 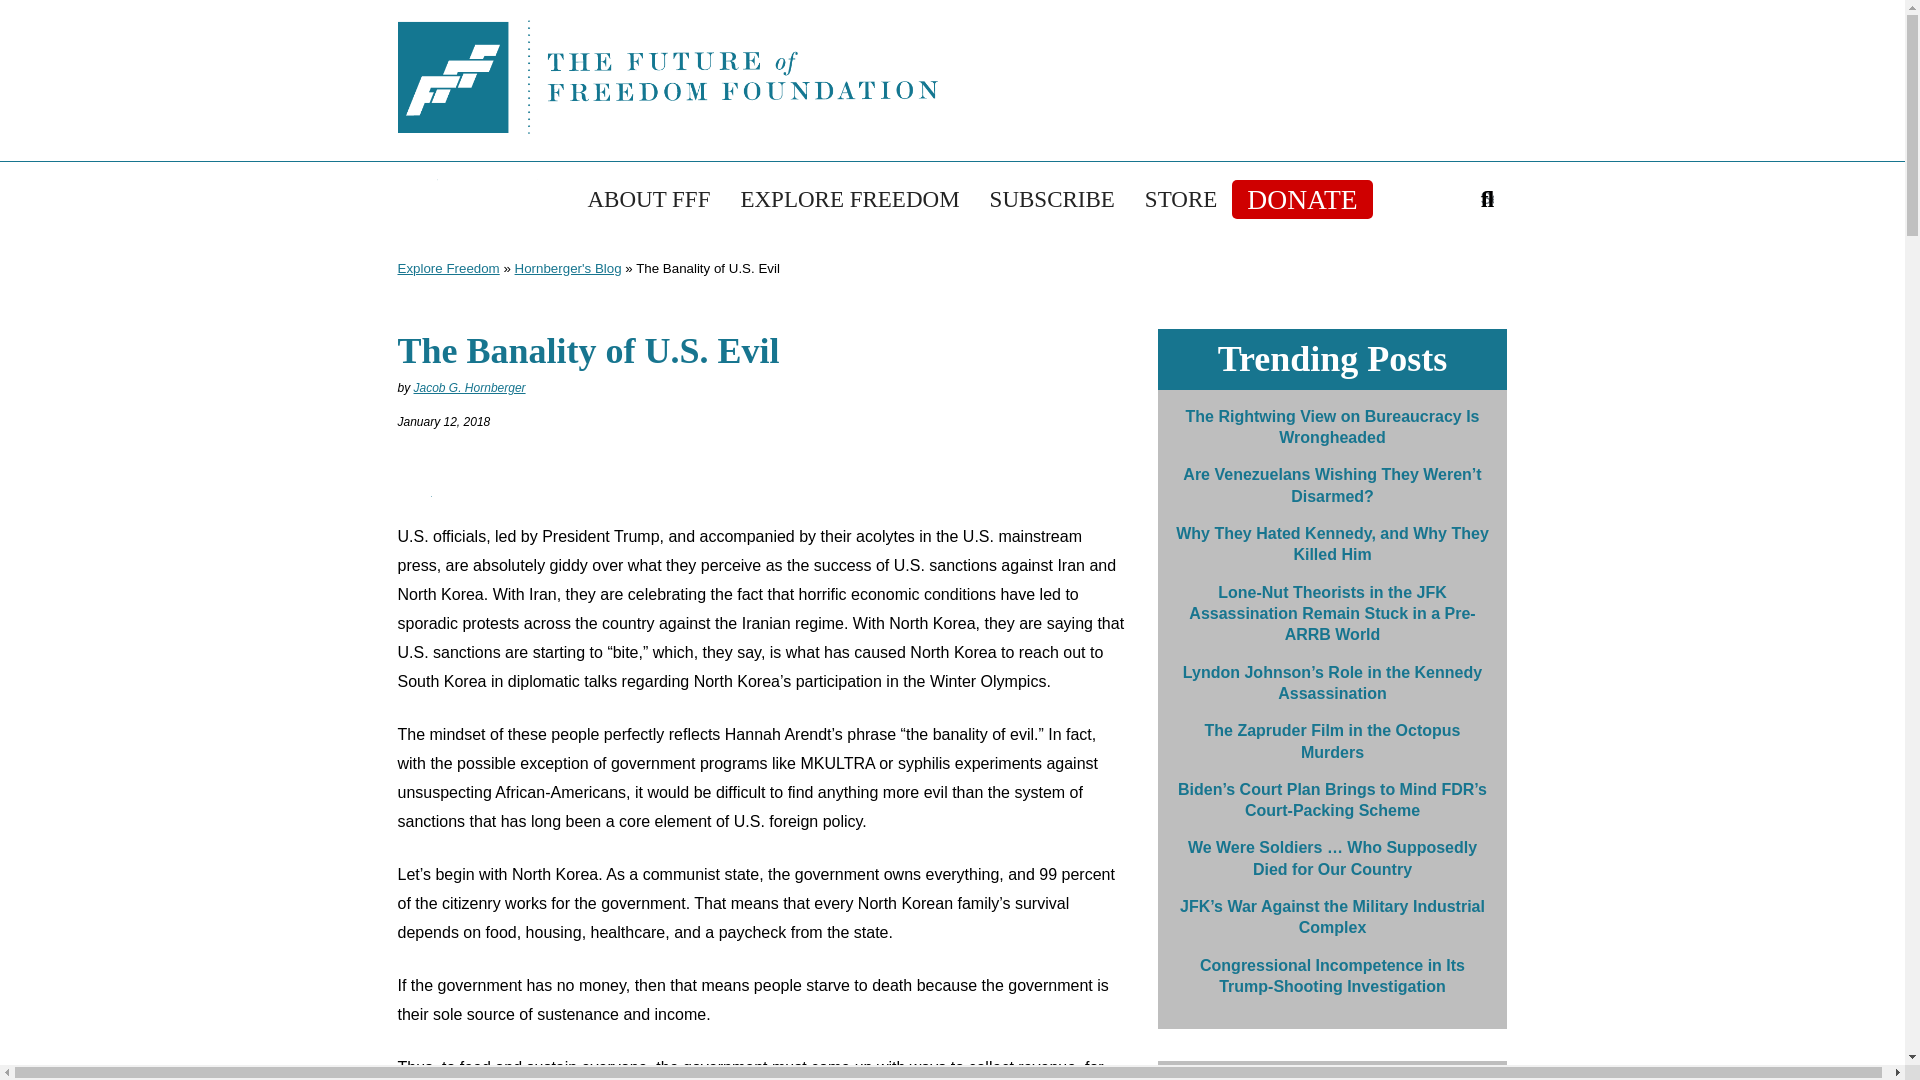 I want to click on SUBSCRIBE, so click(x=1052, y=200).